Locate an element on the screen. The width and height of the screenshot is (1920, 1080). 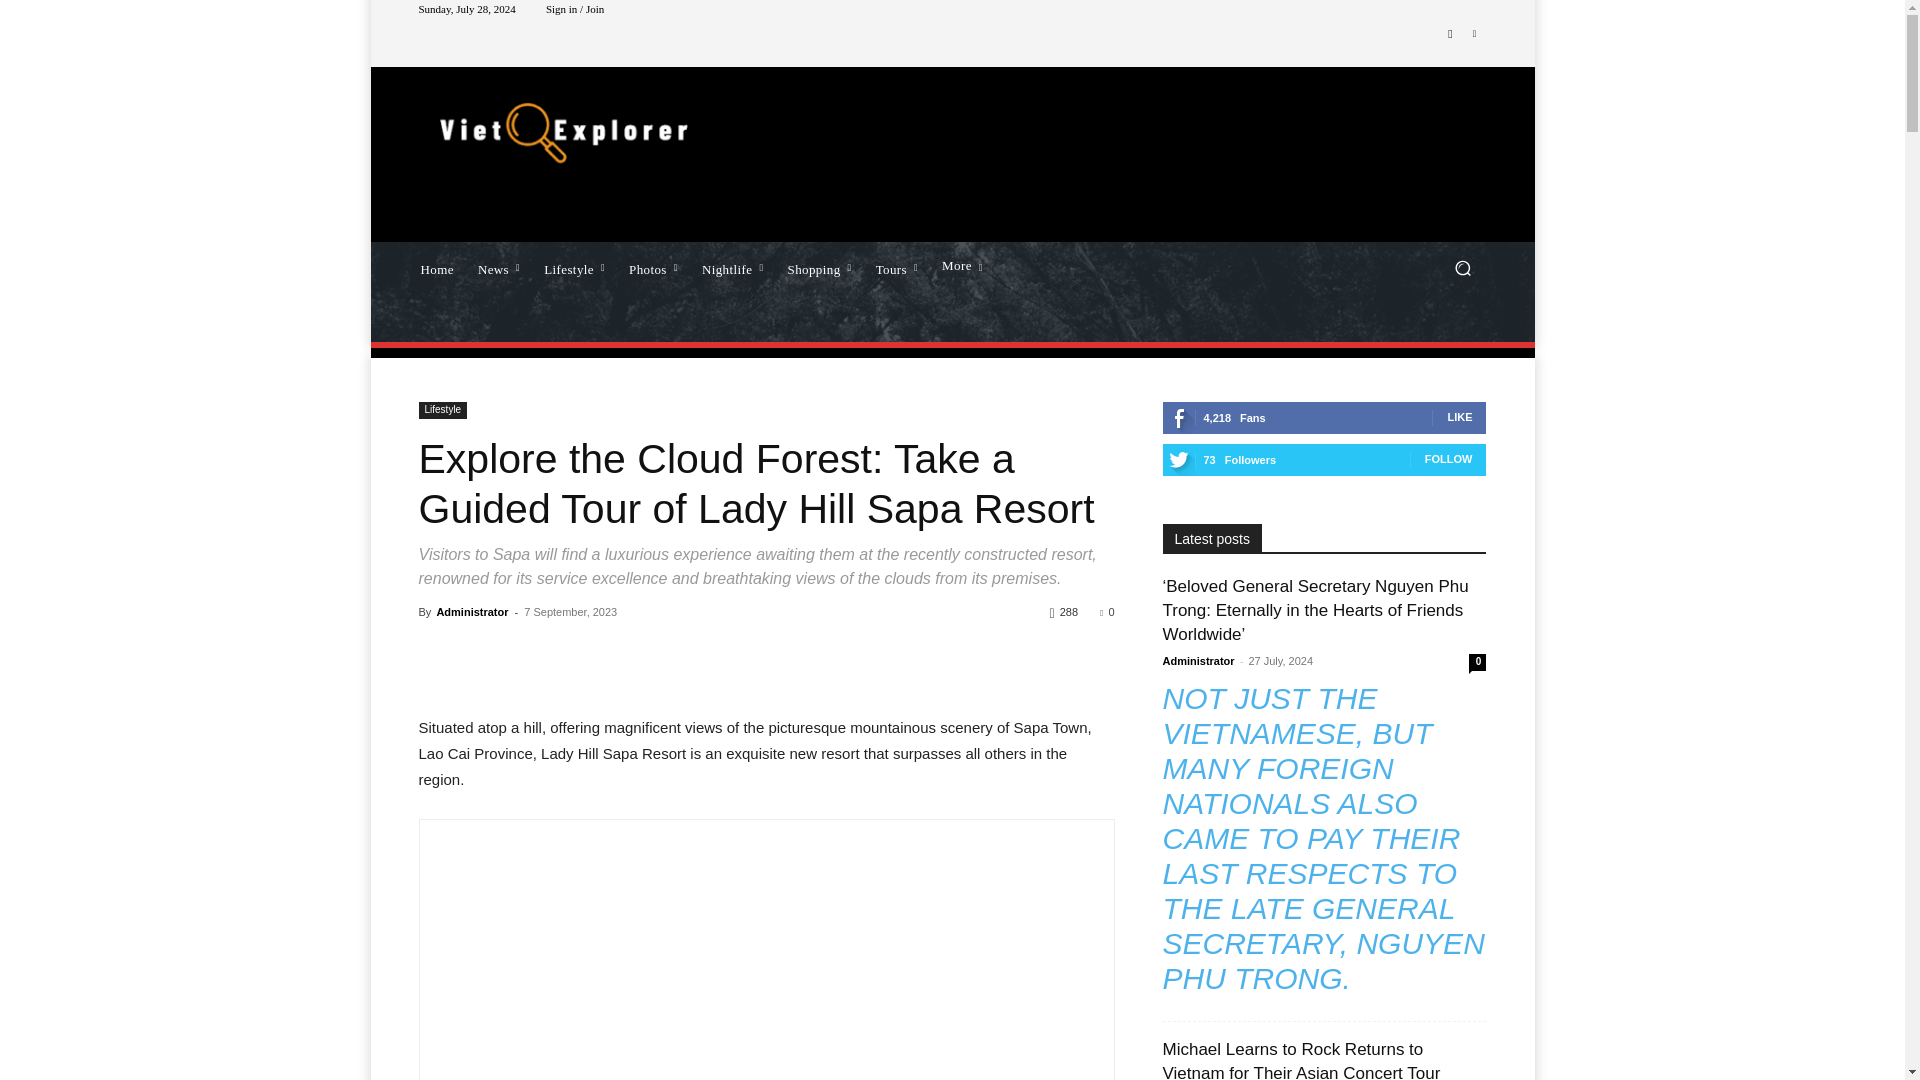
Lifestyle is located at coordinates (574, 267).